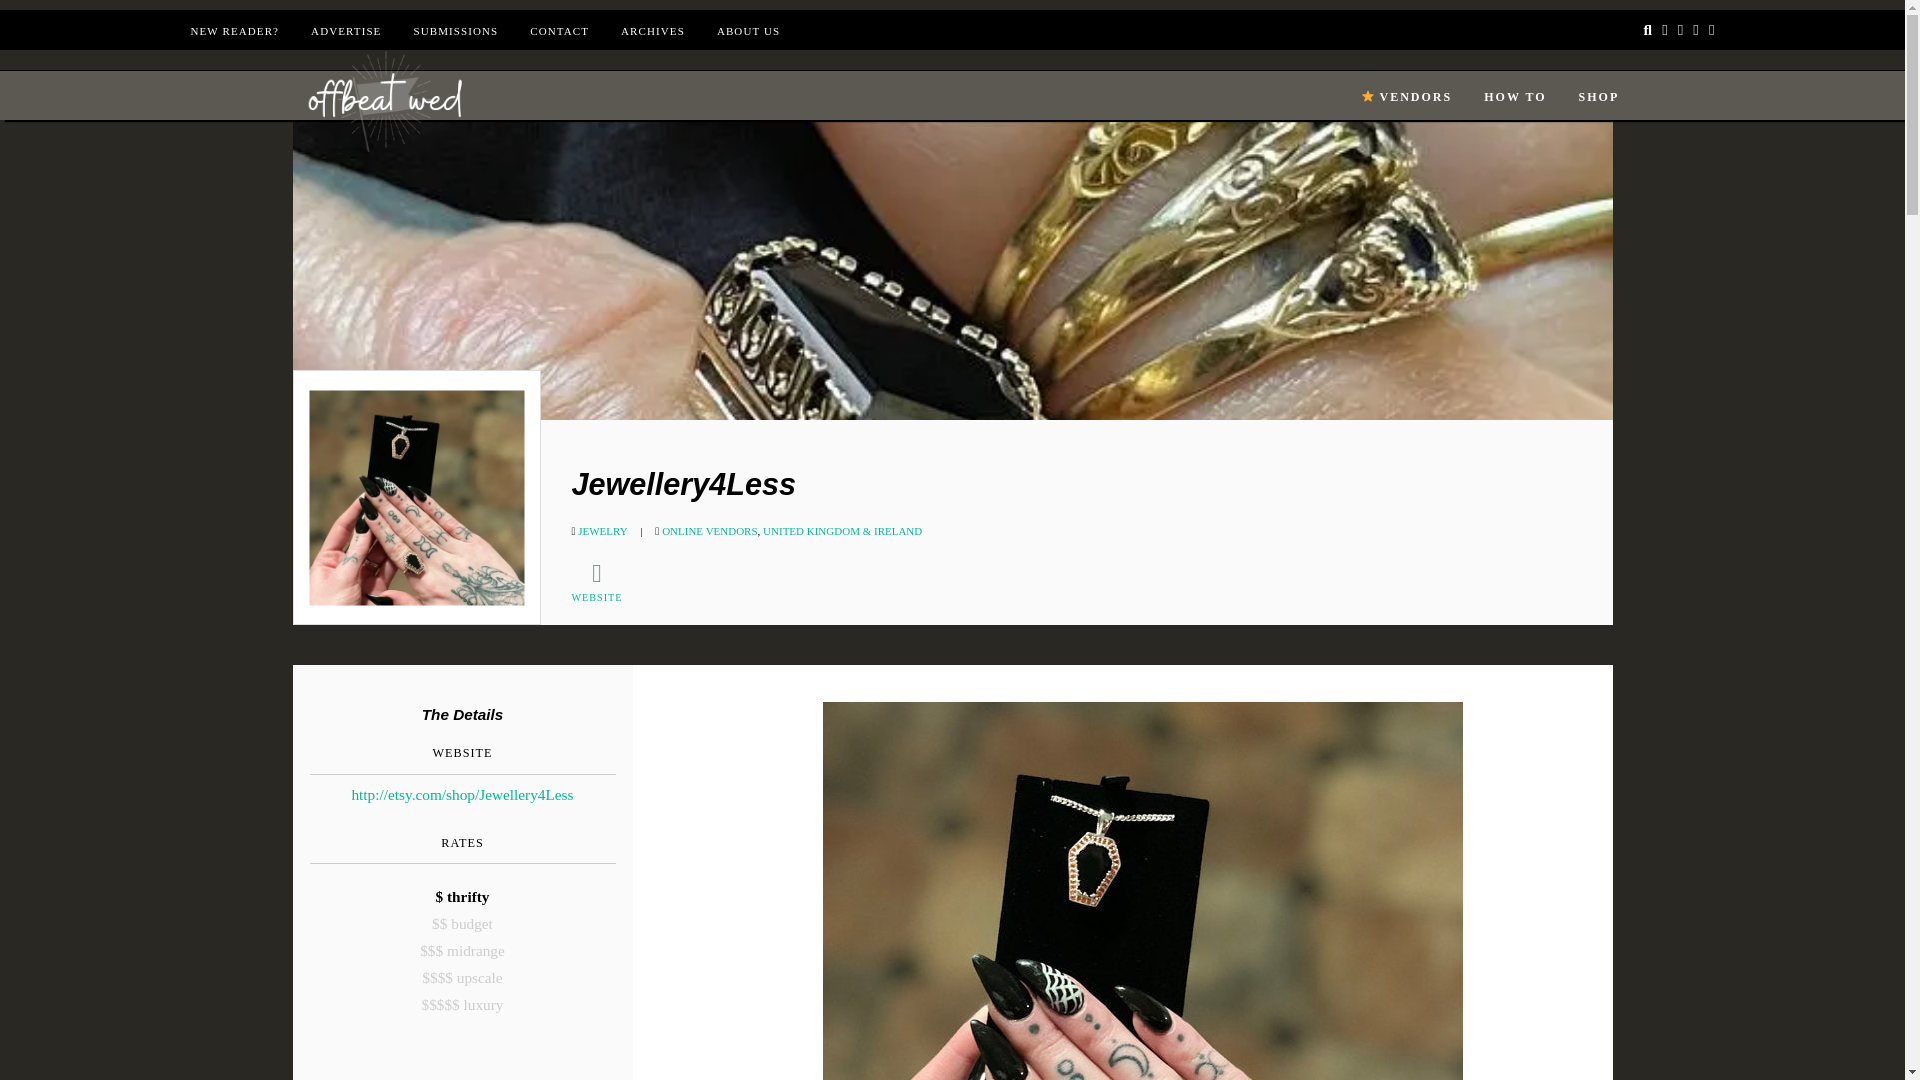 The height and width of the screenshot is (1080, 1920). Describe the element at coordinates (346, 30) in the screenshot. I see `ADVERTISE` at that location.